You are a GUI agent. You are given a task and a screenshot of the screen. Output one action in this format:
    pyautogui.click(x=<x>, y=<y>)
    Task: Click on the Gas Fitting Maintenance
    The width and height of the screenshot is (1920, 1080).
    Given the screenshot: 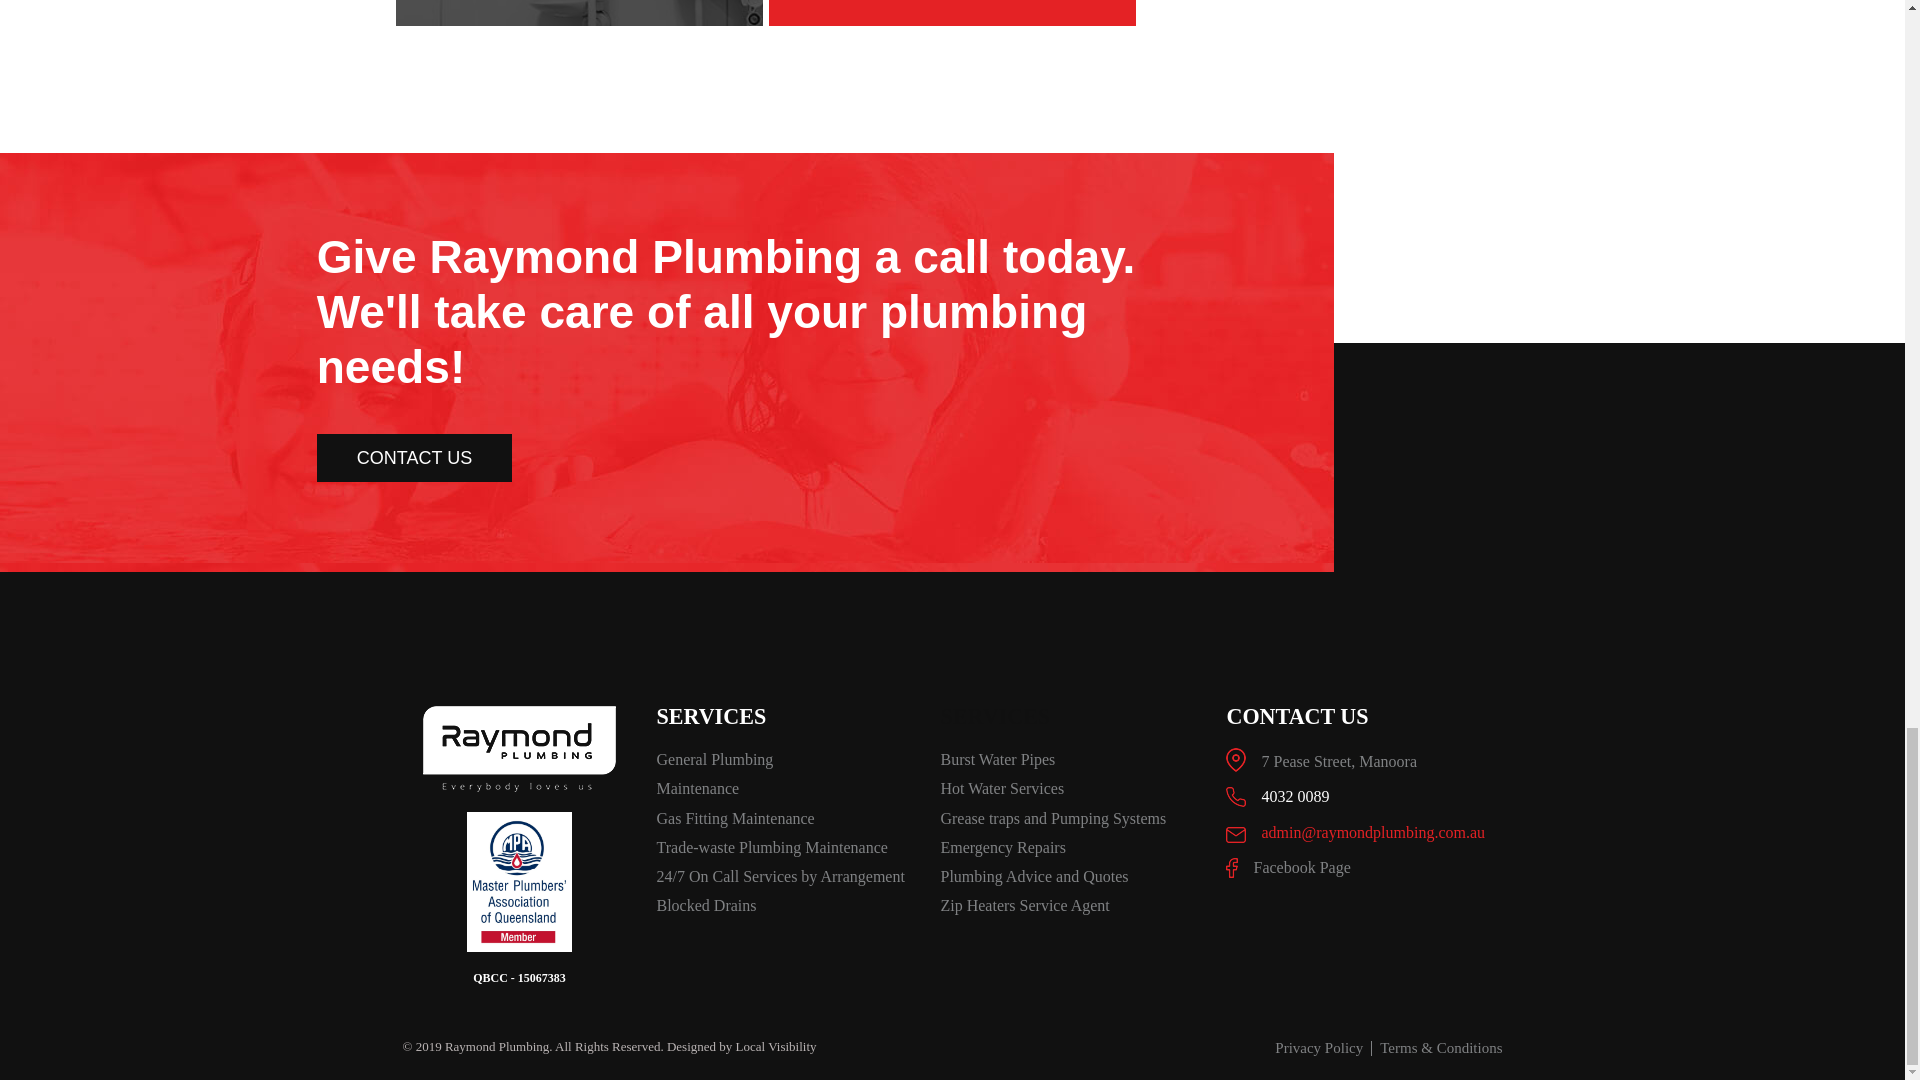 What is the action you would take?
    pyautogui.click(x=788, y=818)
    